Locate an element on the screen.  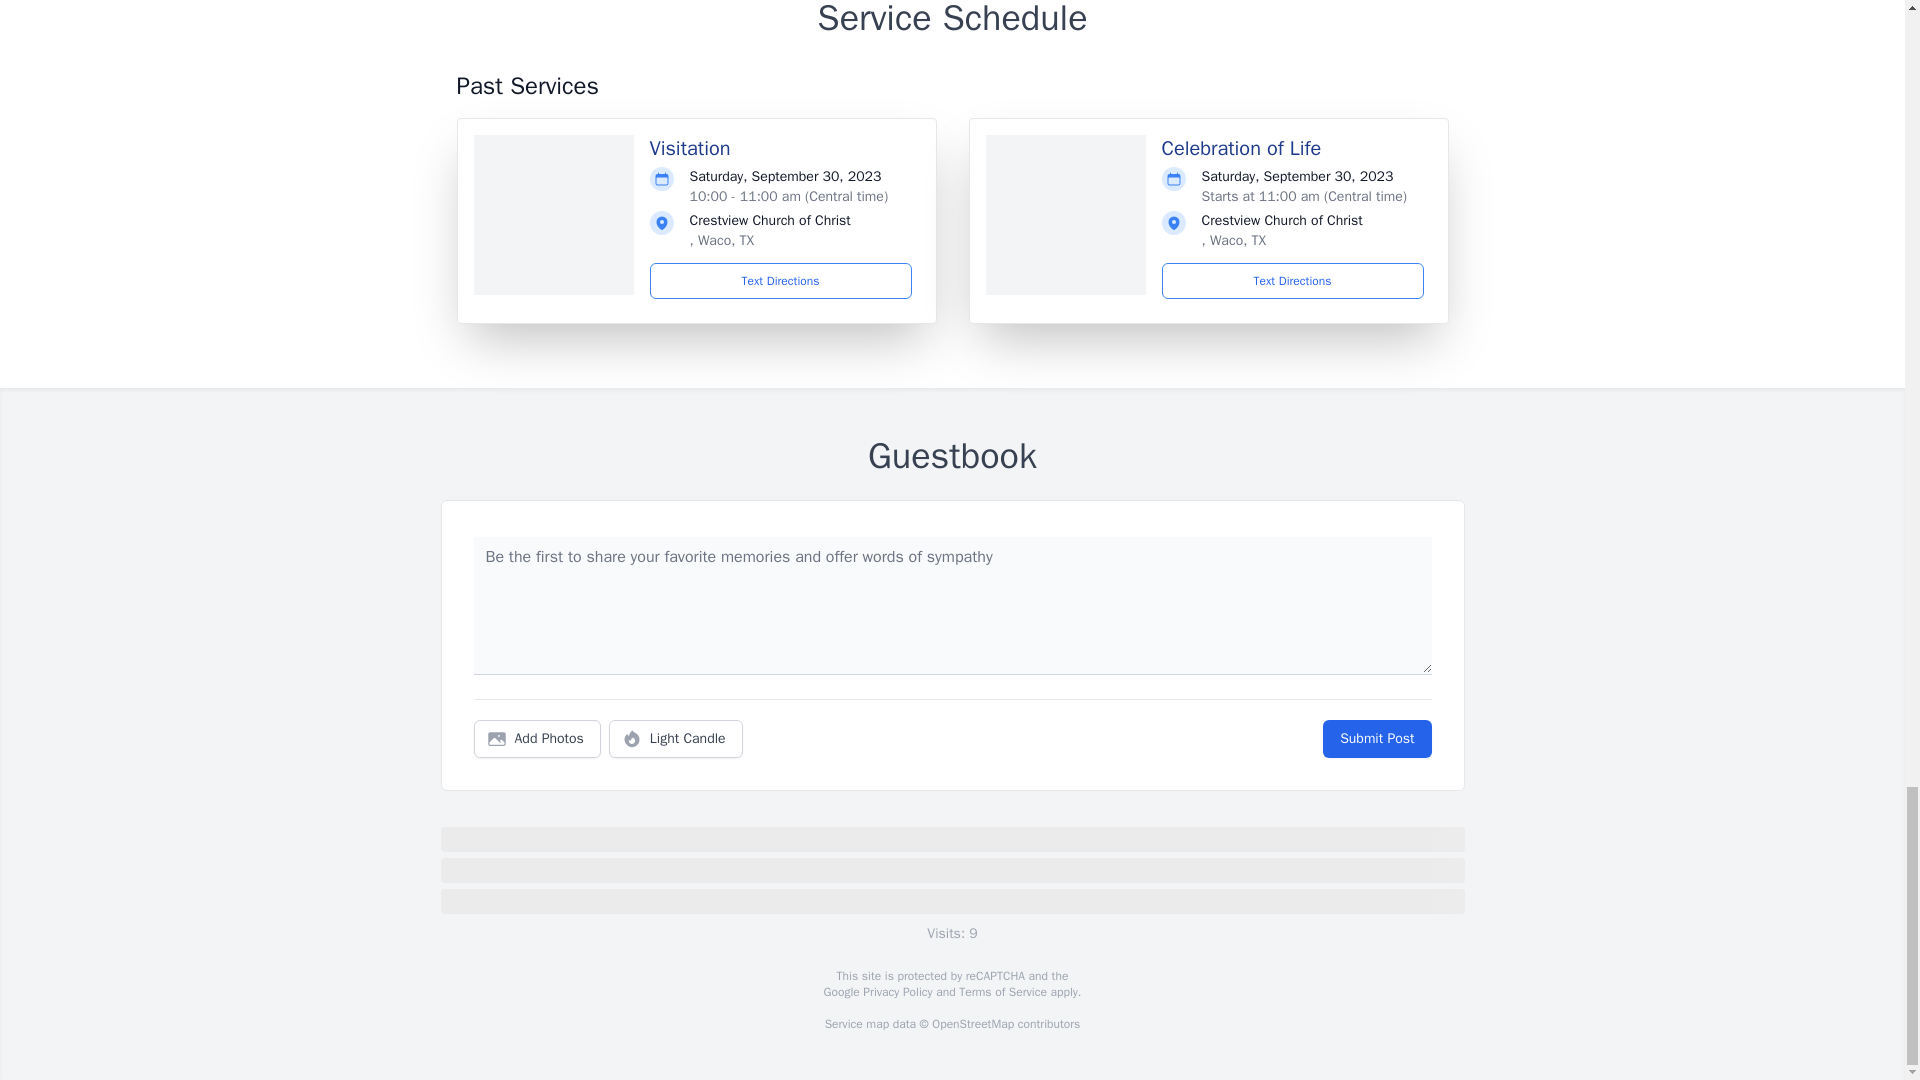
Text Directions is located at coordinates (1292, 281).